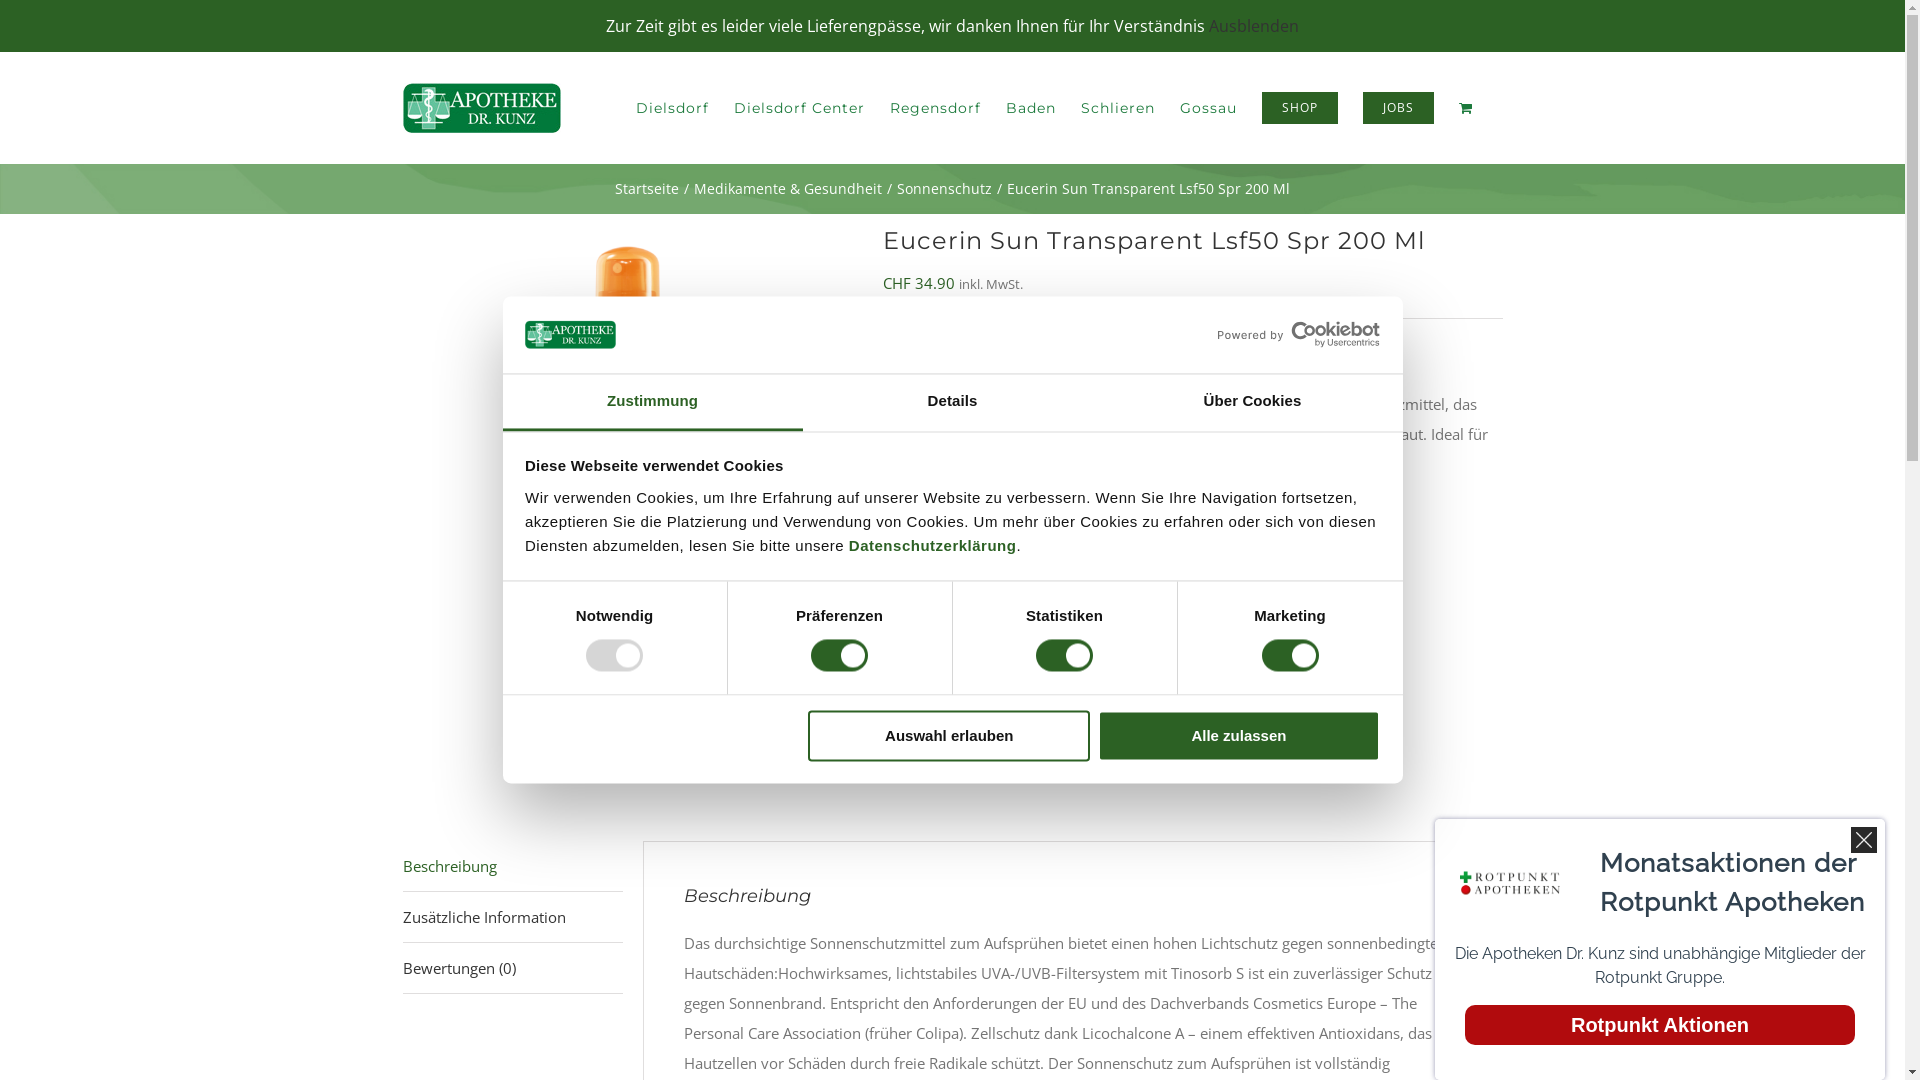 Image resolution: width=1920 pixels, height=1080 pixels. Describe the element at coordinates (1281, 546) in the screenshot. I see `IN DEN WARENKORB` at that location.